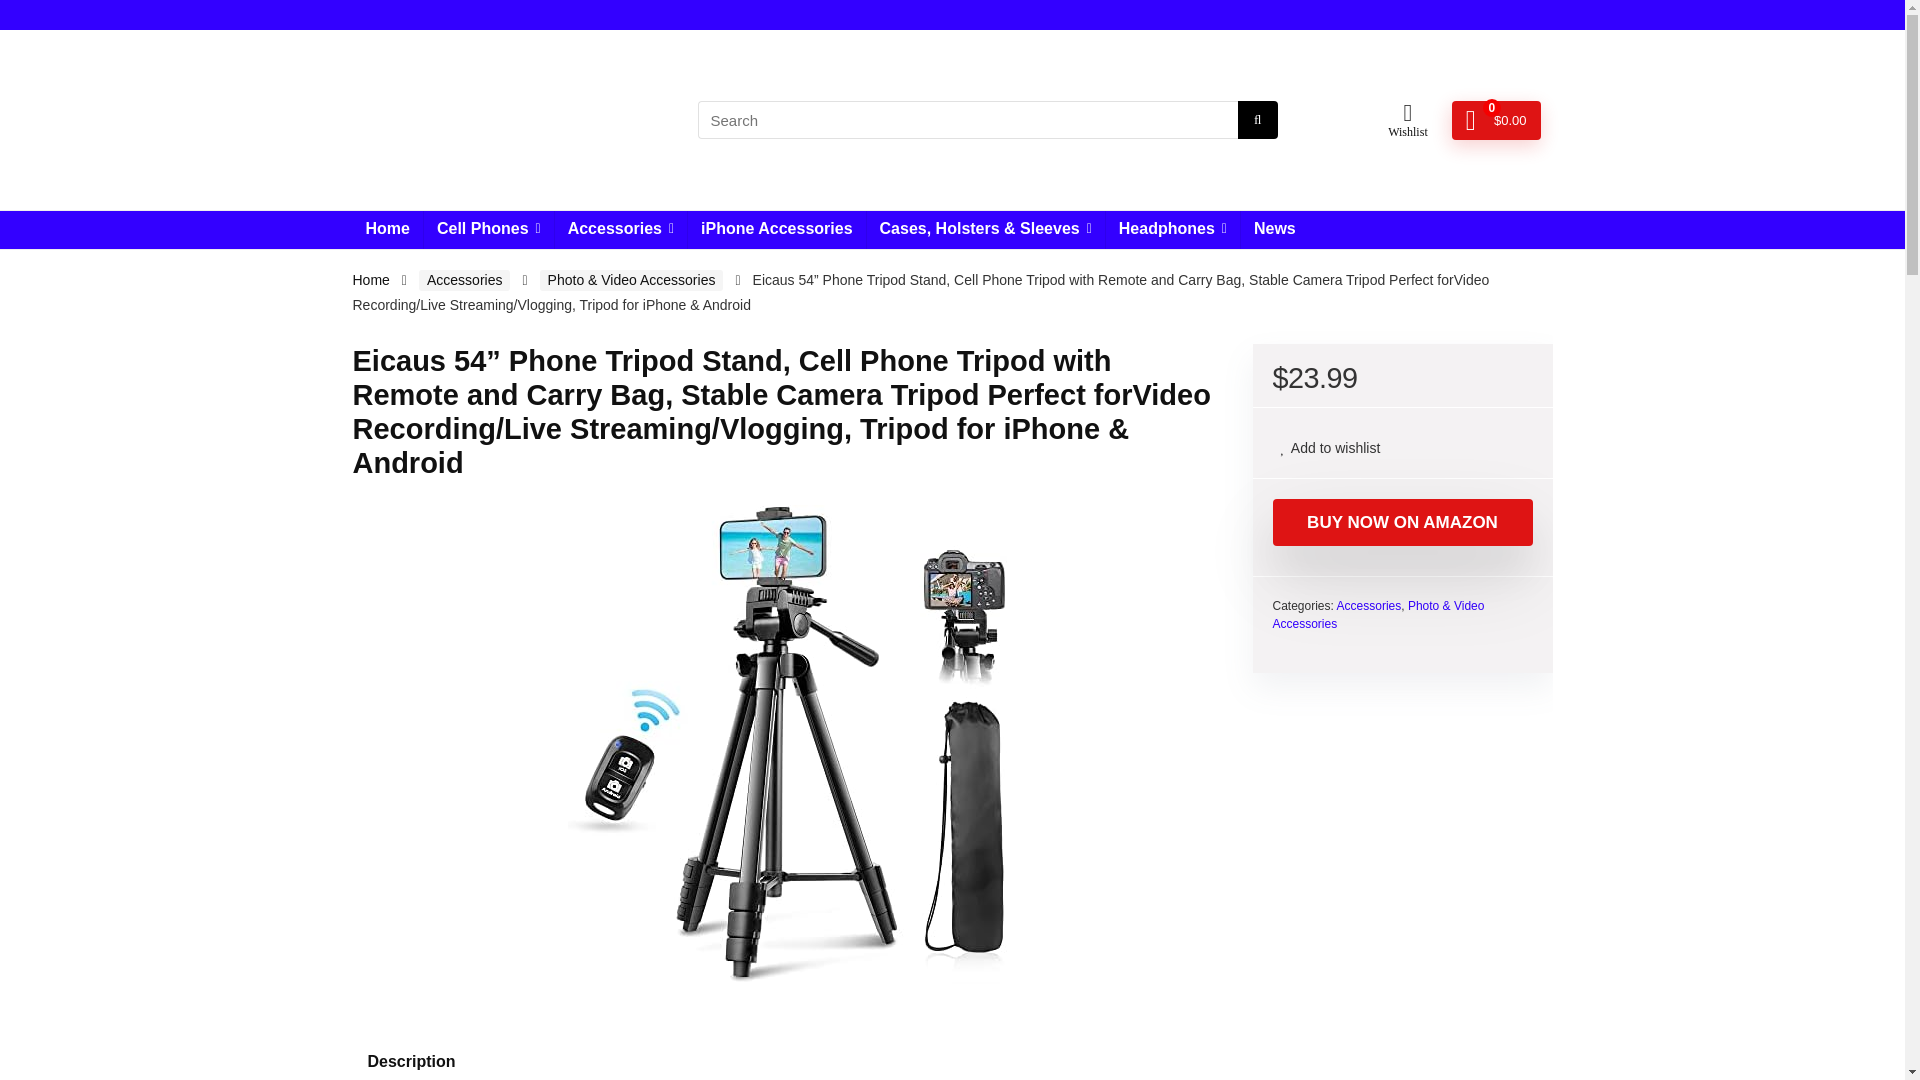 The height and width of the screenshot is (1080, 1920). I want to click on iPhone Accessories, so click(776, 230).